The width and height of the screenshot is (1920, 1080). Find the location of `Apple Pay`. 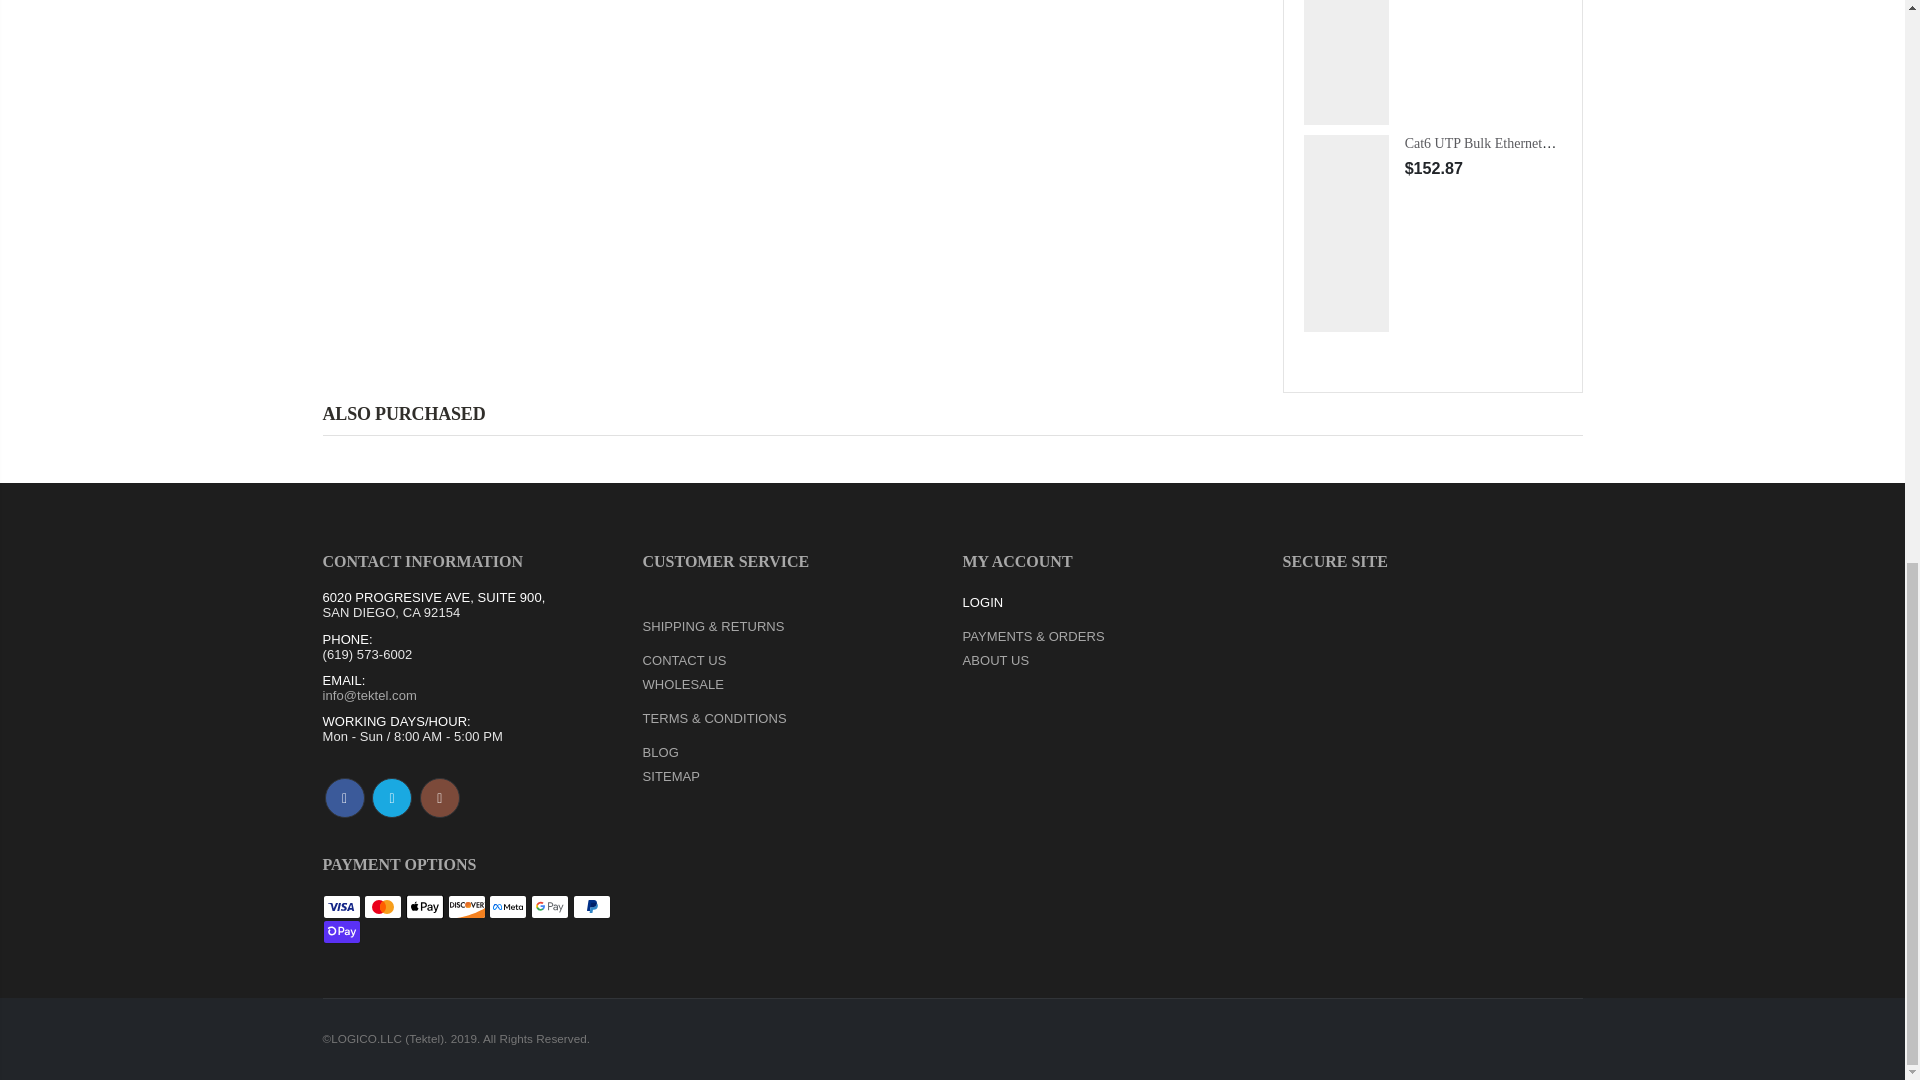

Apple Pay is located at coordinates (424, 907).